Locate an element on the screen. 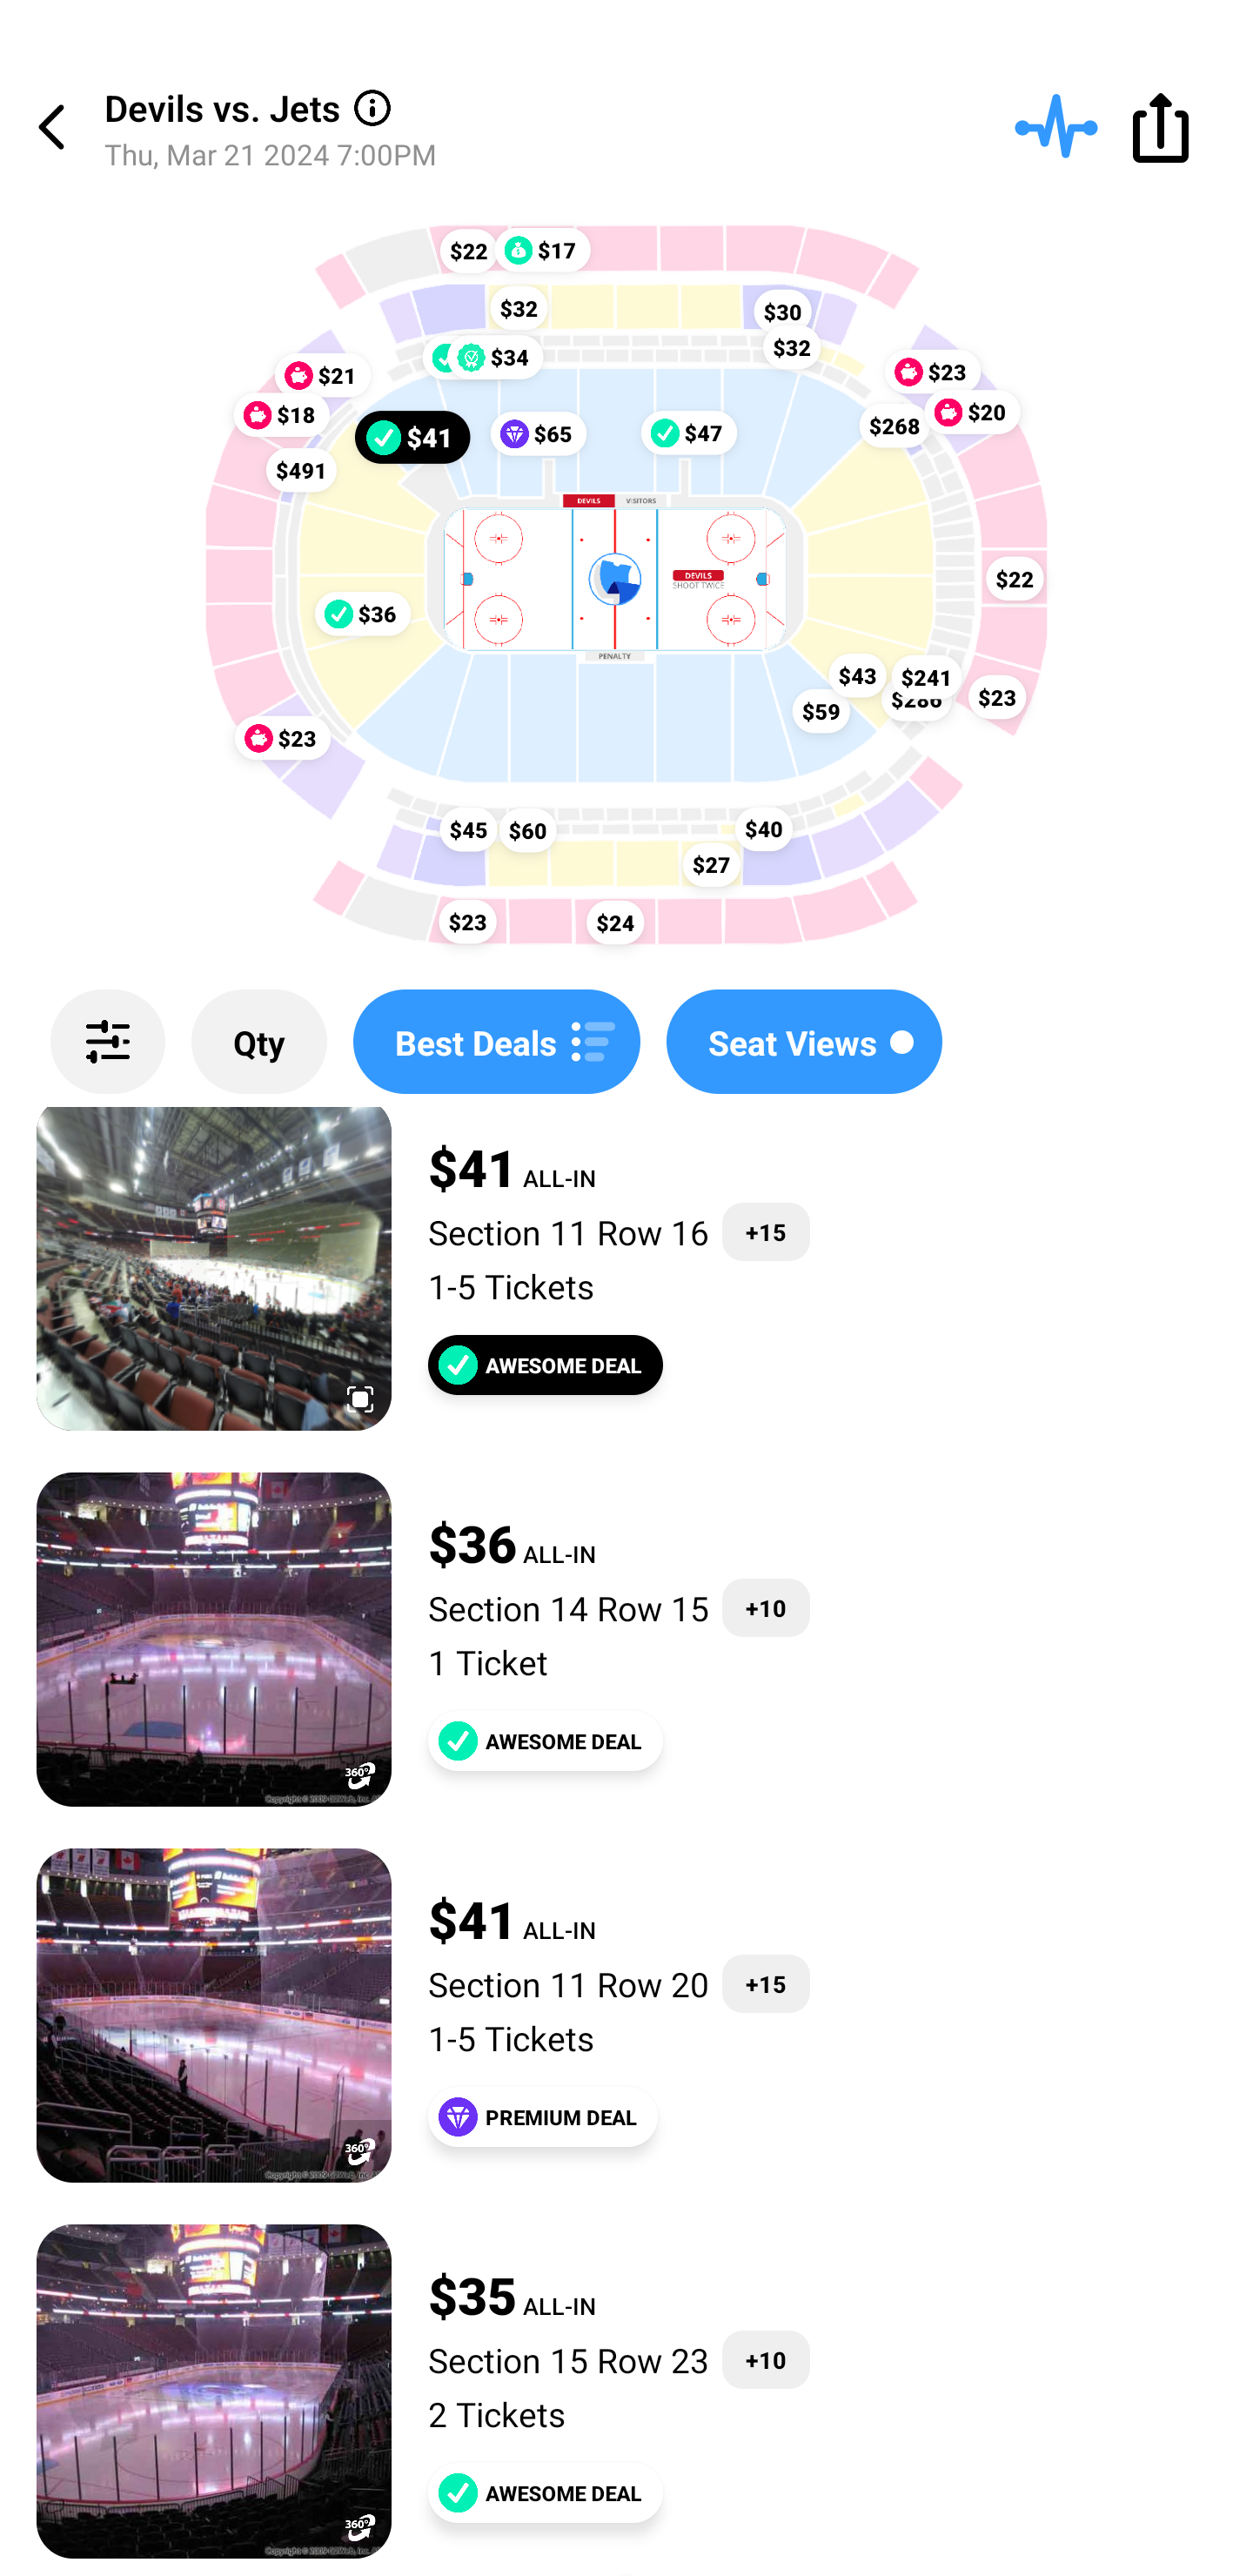  +10 is located at coordinates (766, 2358).